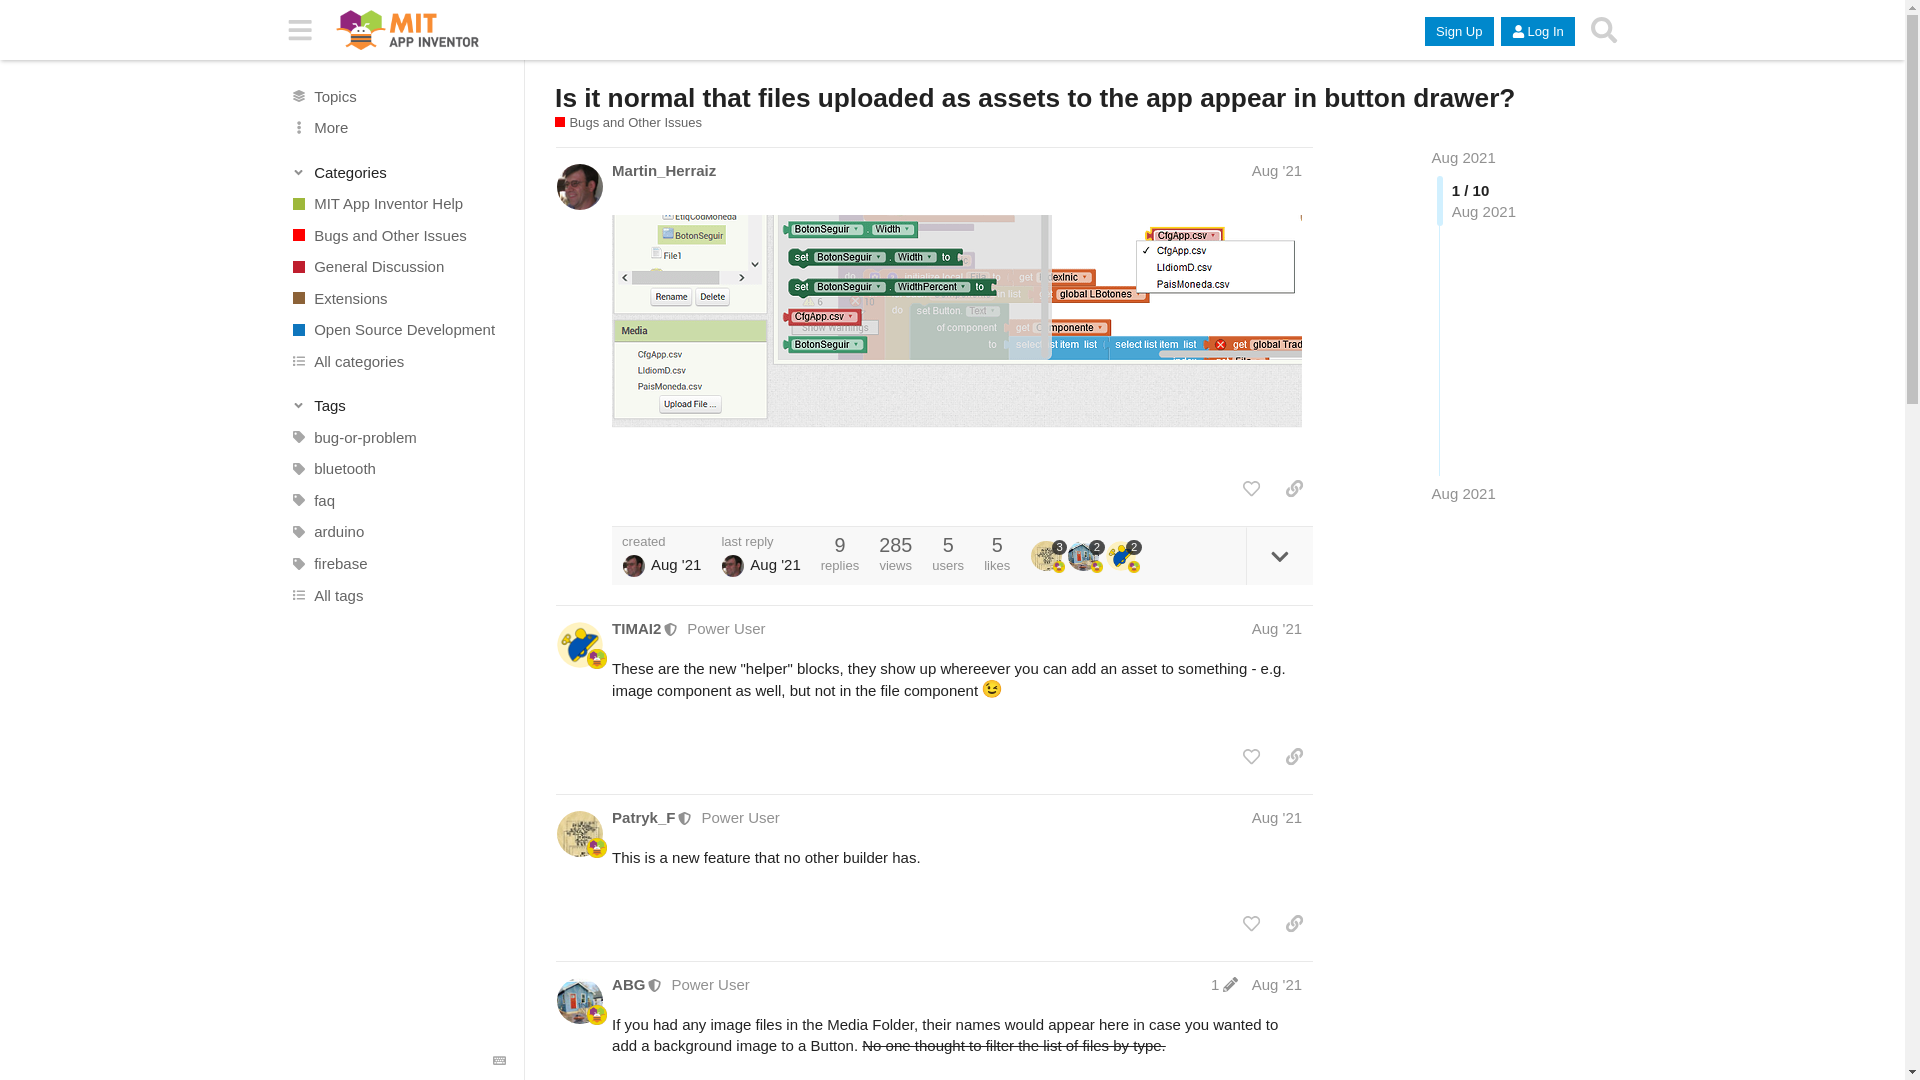 The image size is (1920, 1080). Describe the element at coordinates (397, 330) in the screenshot. I see `Open Source Development` at that location.